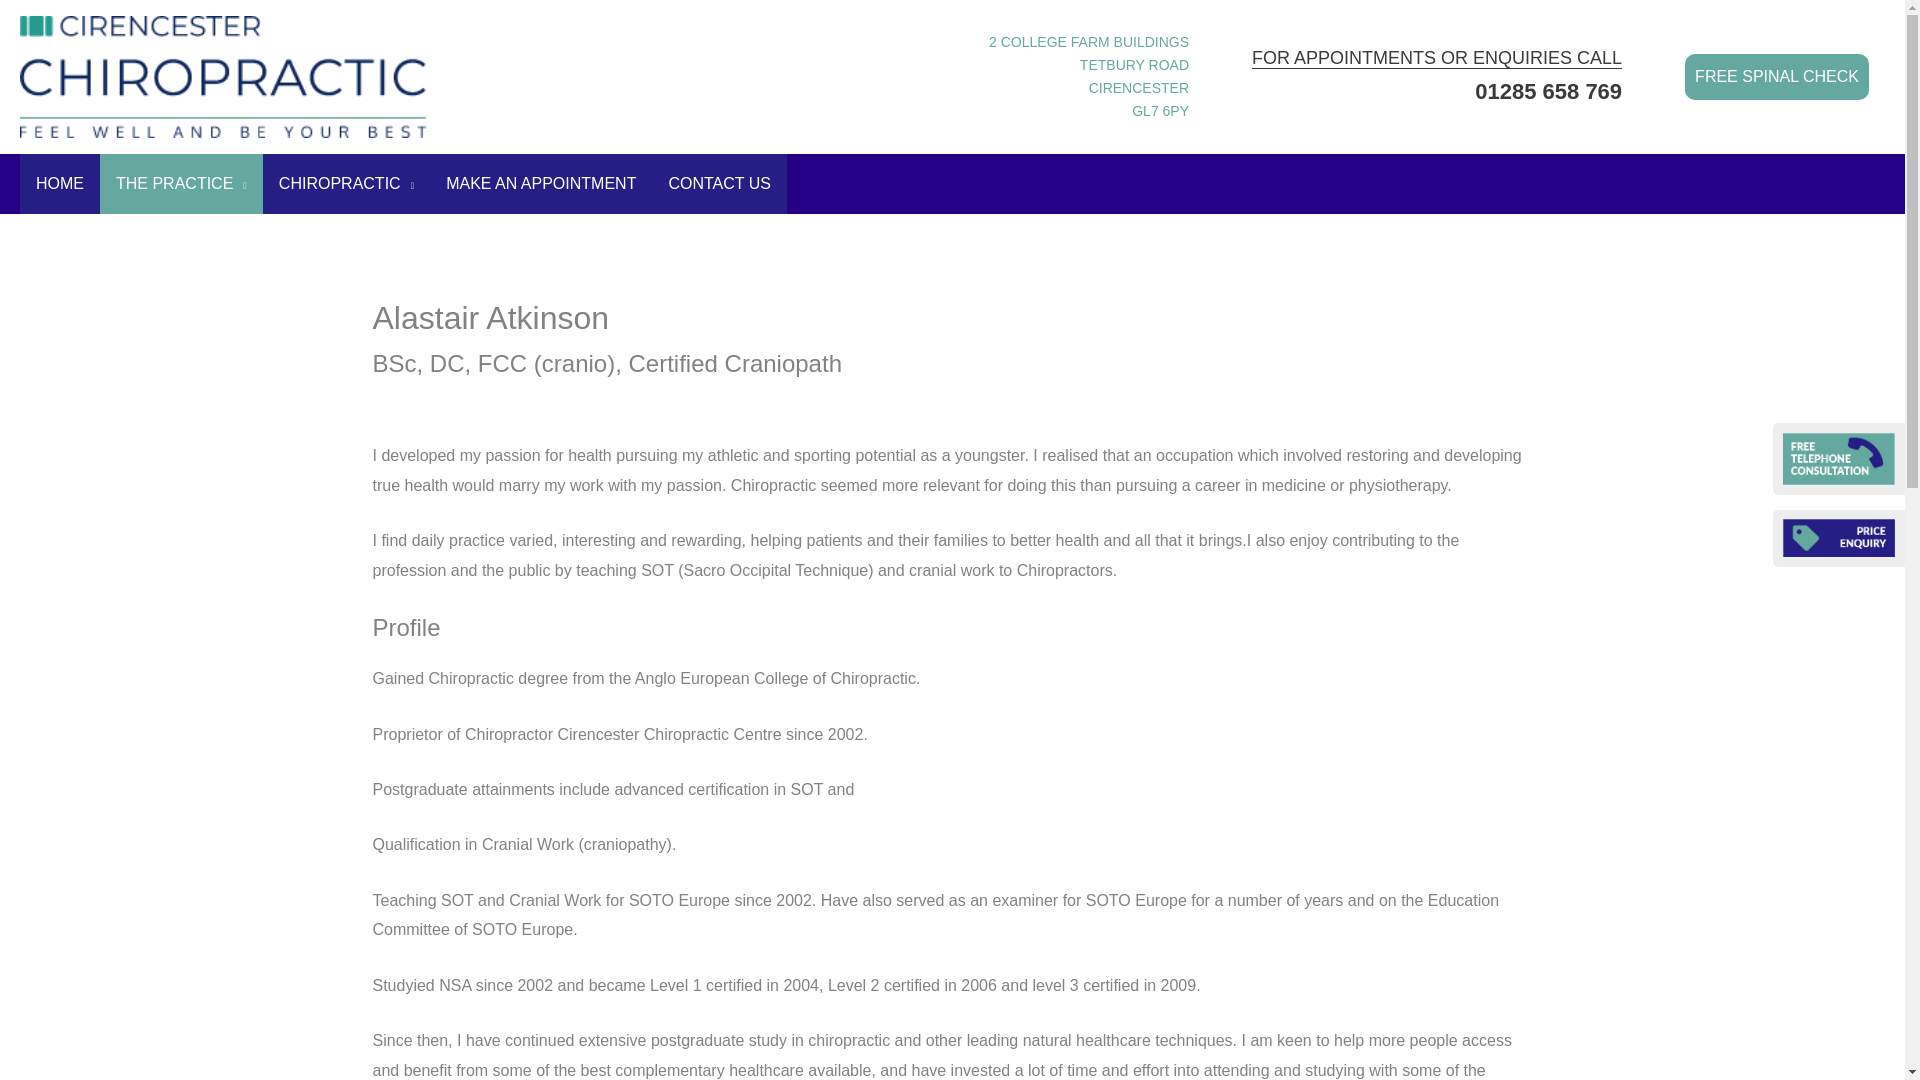  I want to click on THE PRACTICE, so click(181, 184).